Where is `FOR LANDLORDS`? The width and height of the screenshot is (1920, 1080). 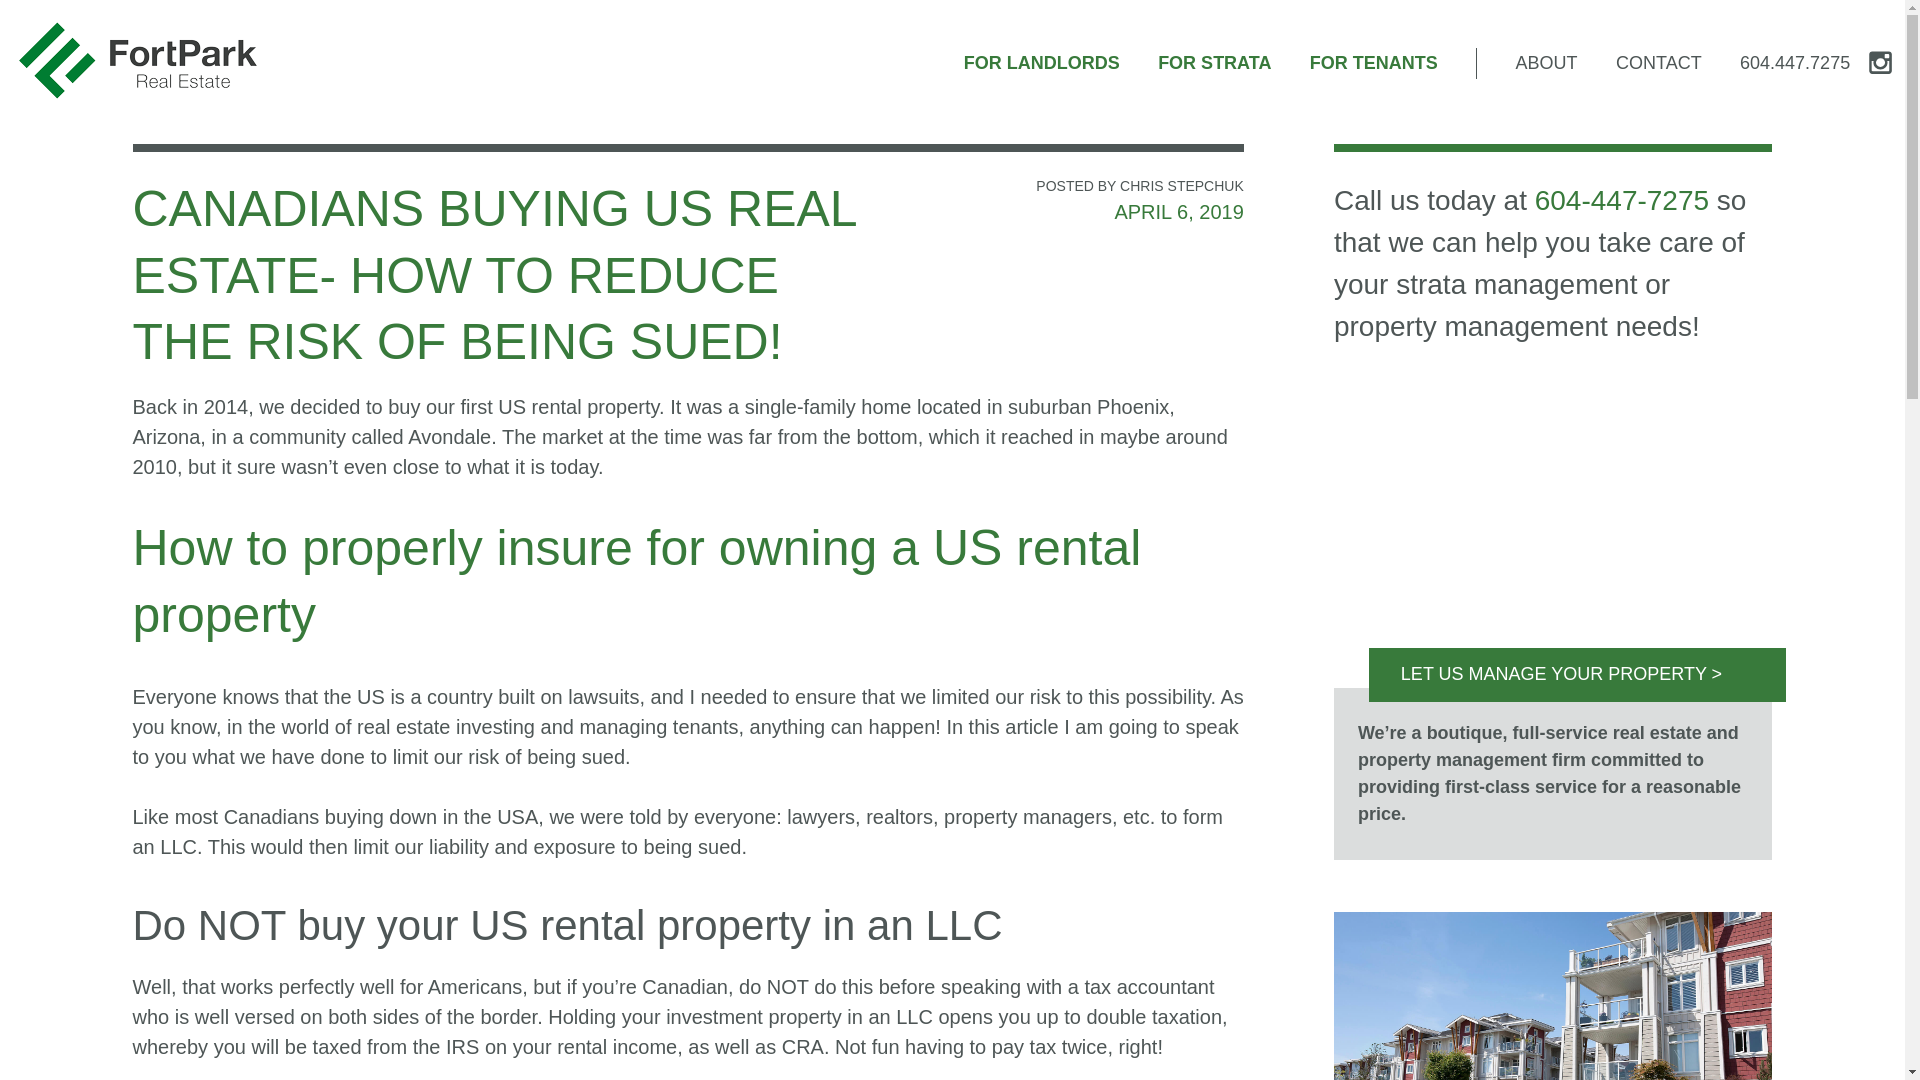
FOR LANDLORDS is located at coordinates (1041, 62).